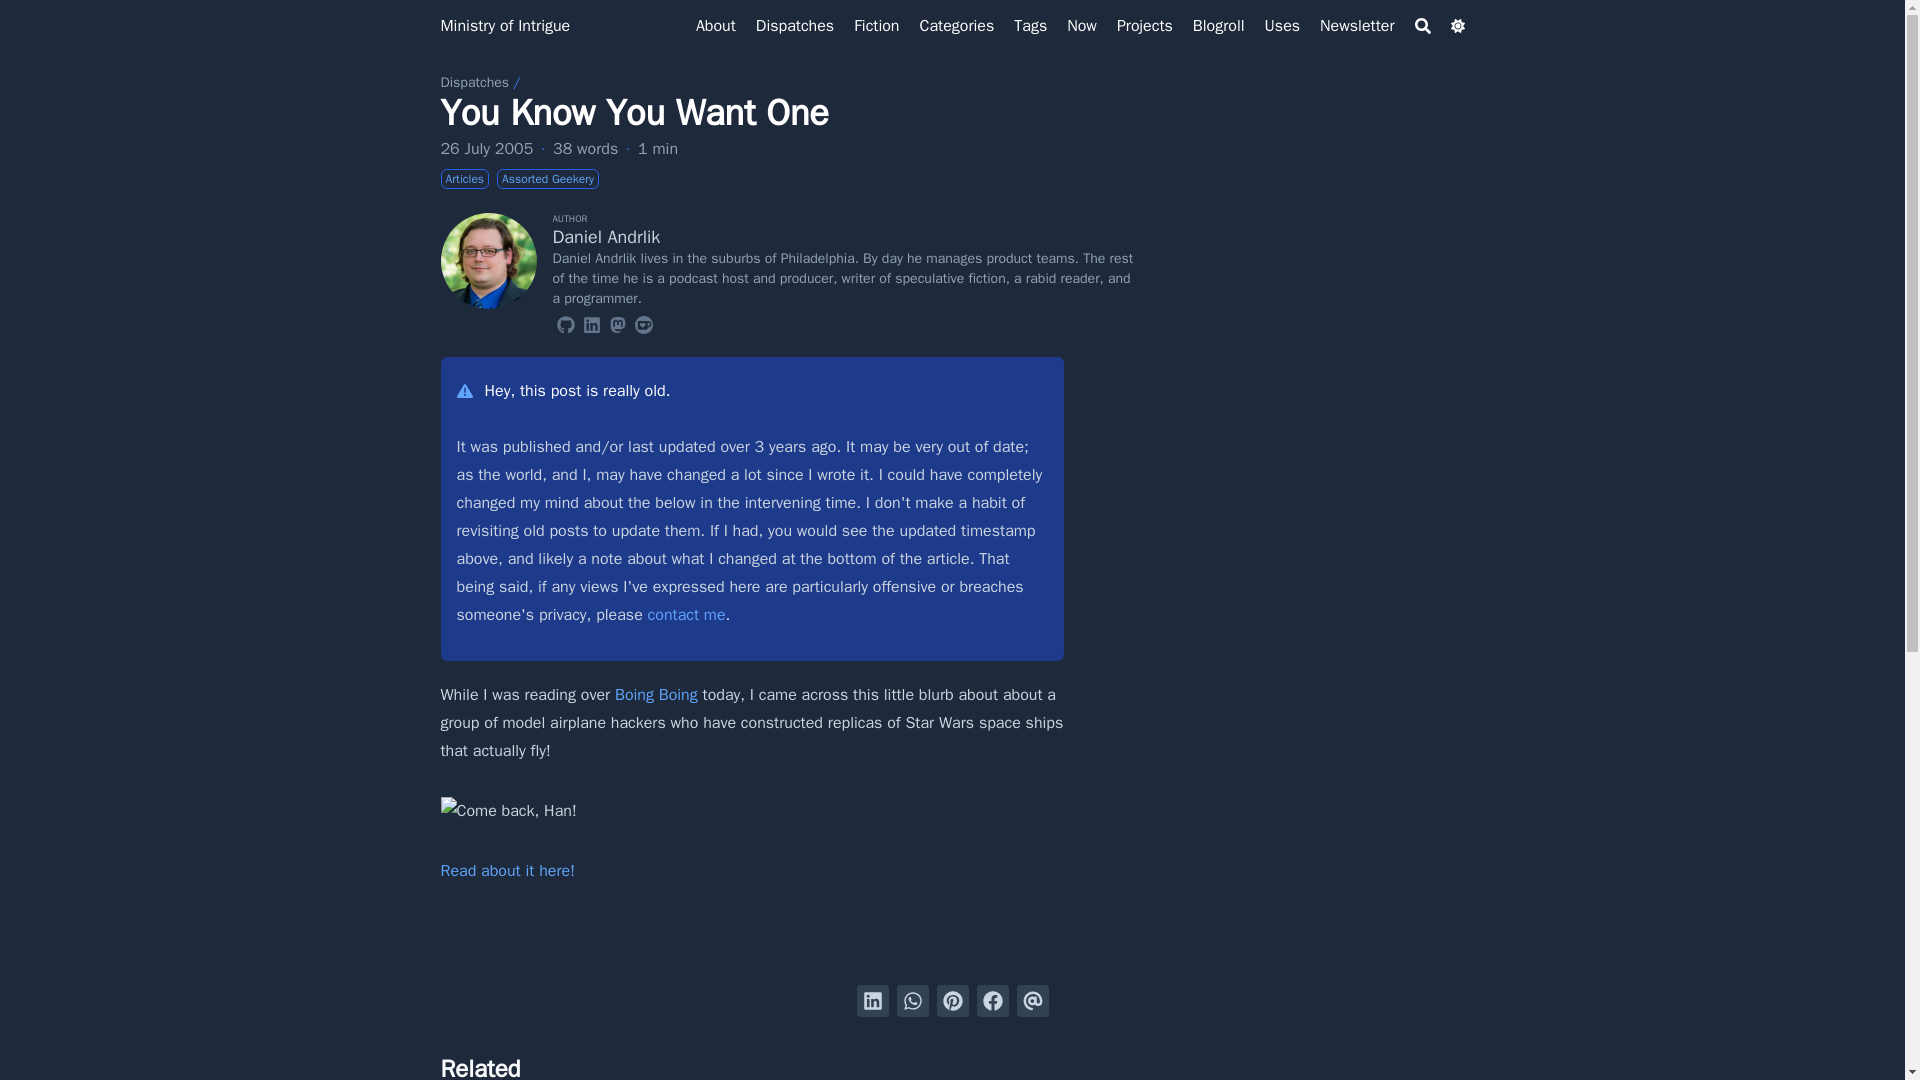 The height and width of the screenshot is (1080, 1920). I want to click on Boing Boing, so click(656, 694).